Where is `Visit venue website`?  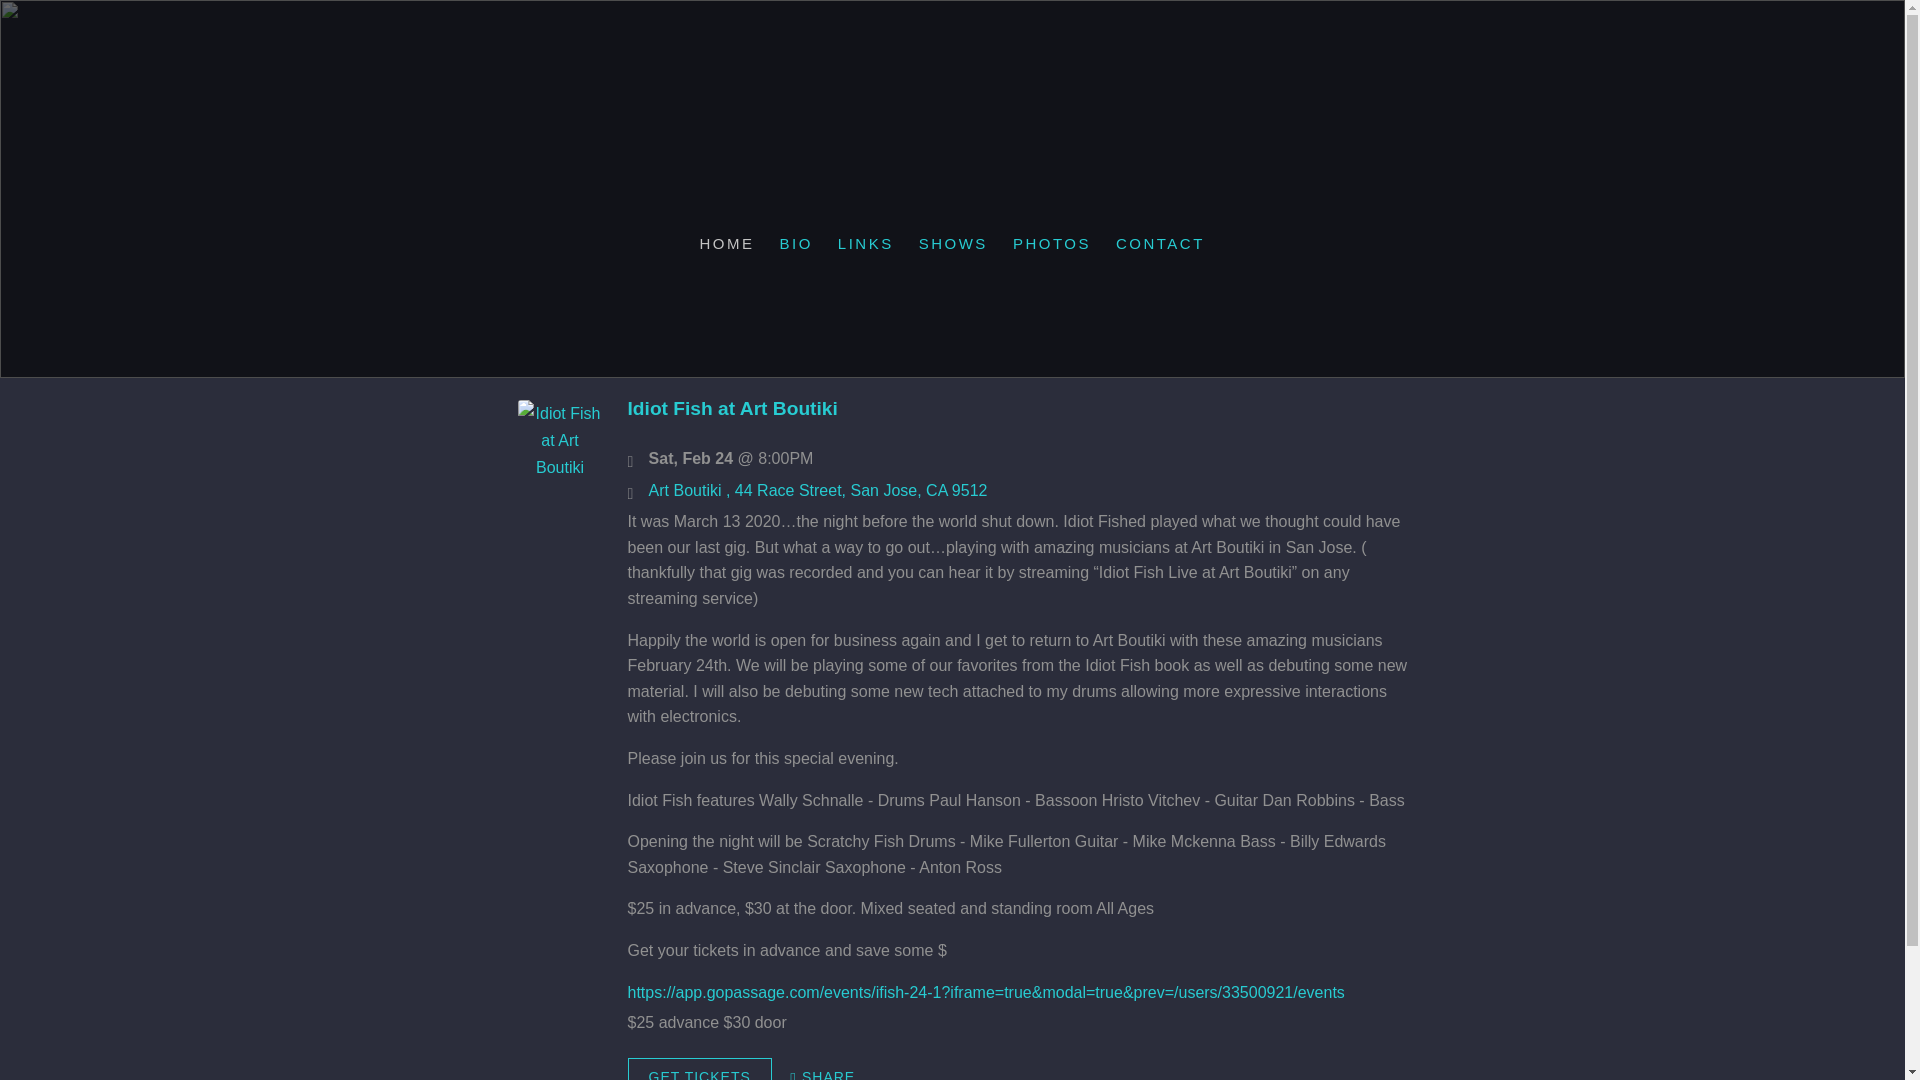 Visit venue website is located at coordinates (818, 490).